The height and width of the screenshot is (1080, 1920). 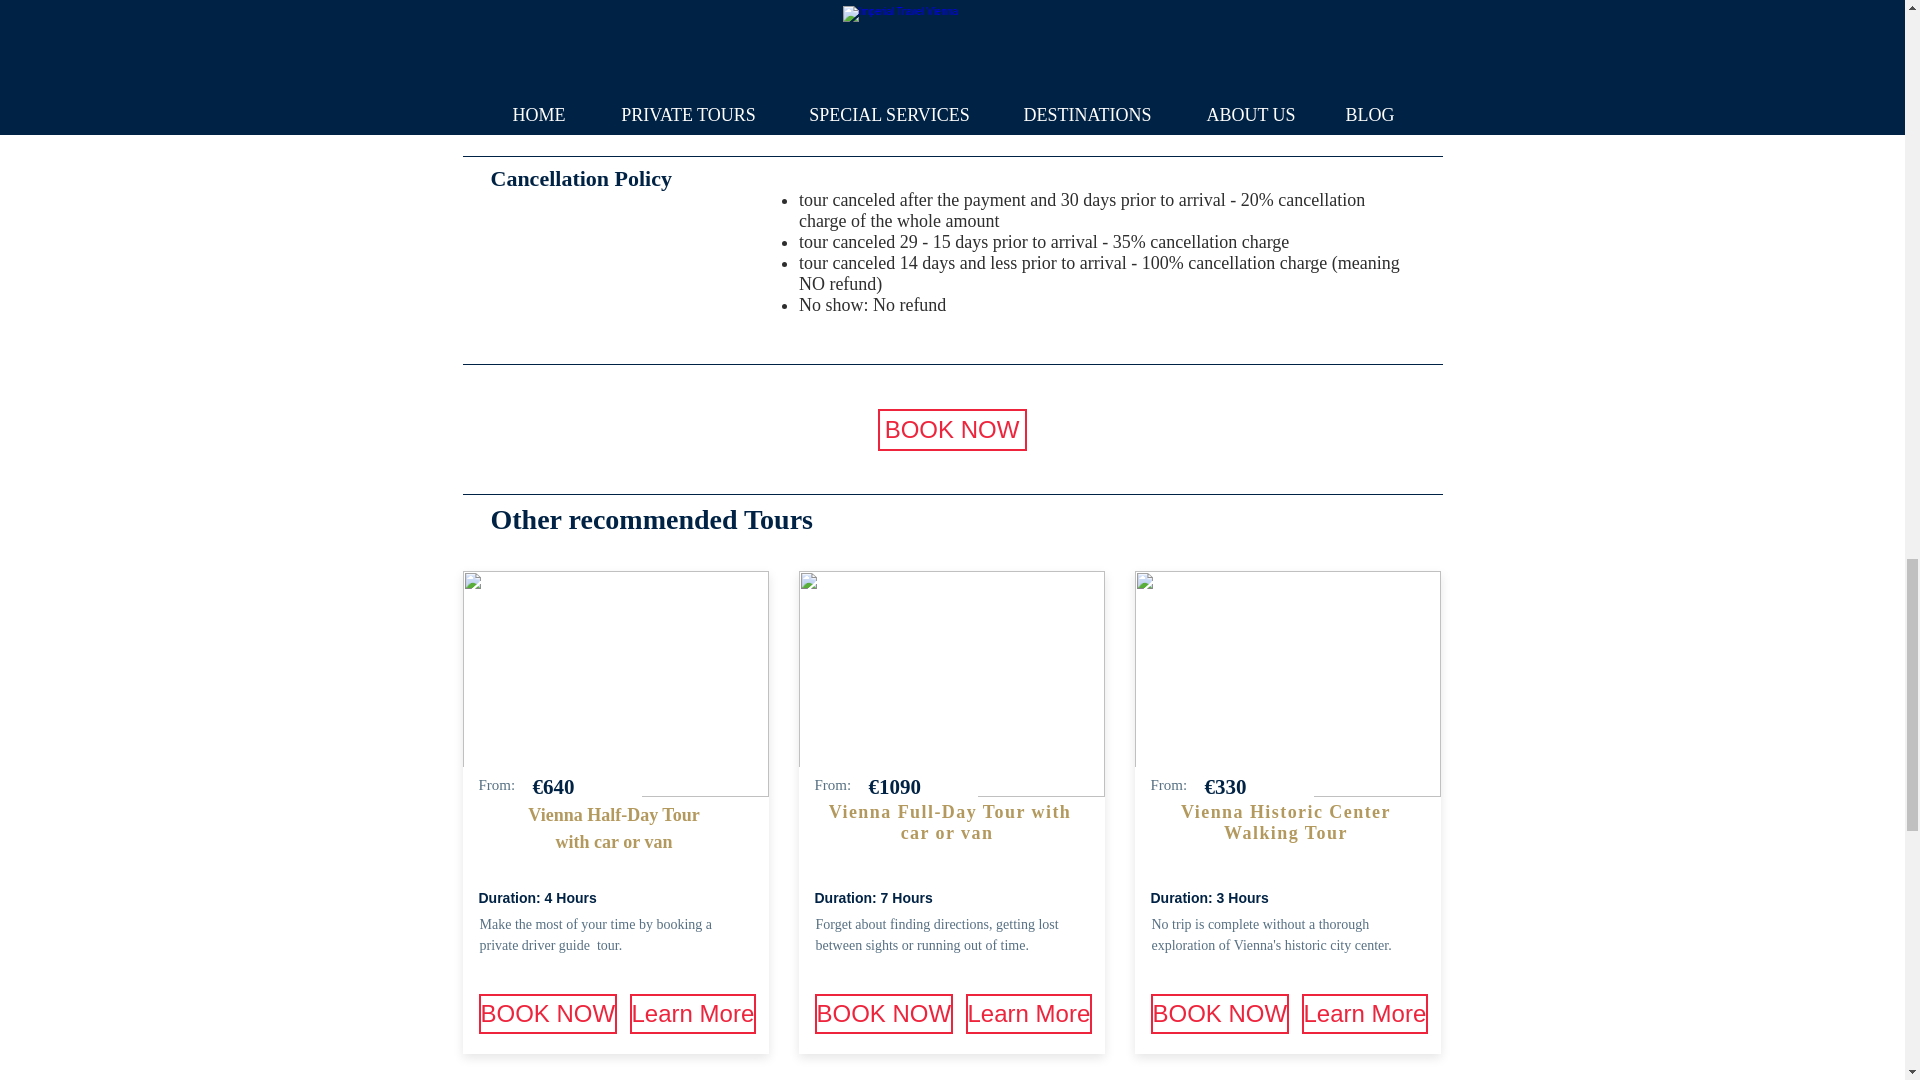 What do you see at coordinates (1364, 1013) in the screenshot?
I see `Learn More` at bounding box center [1364, 1013].